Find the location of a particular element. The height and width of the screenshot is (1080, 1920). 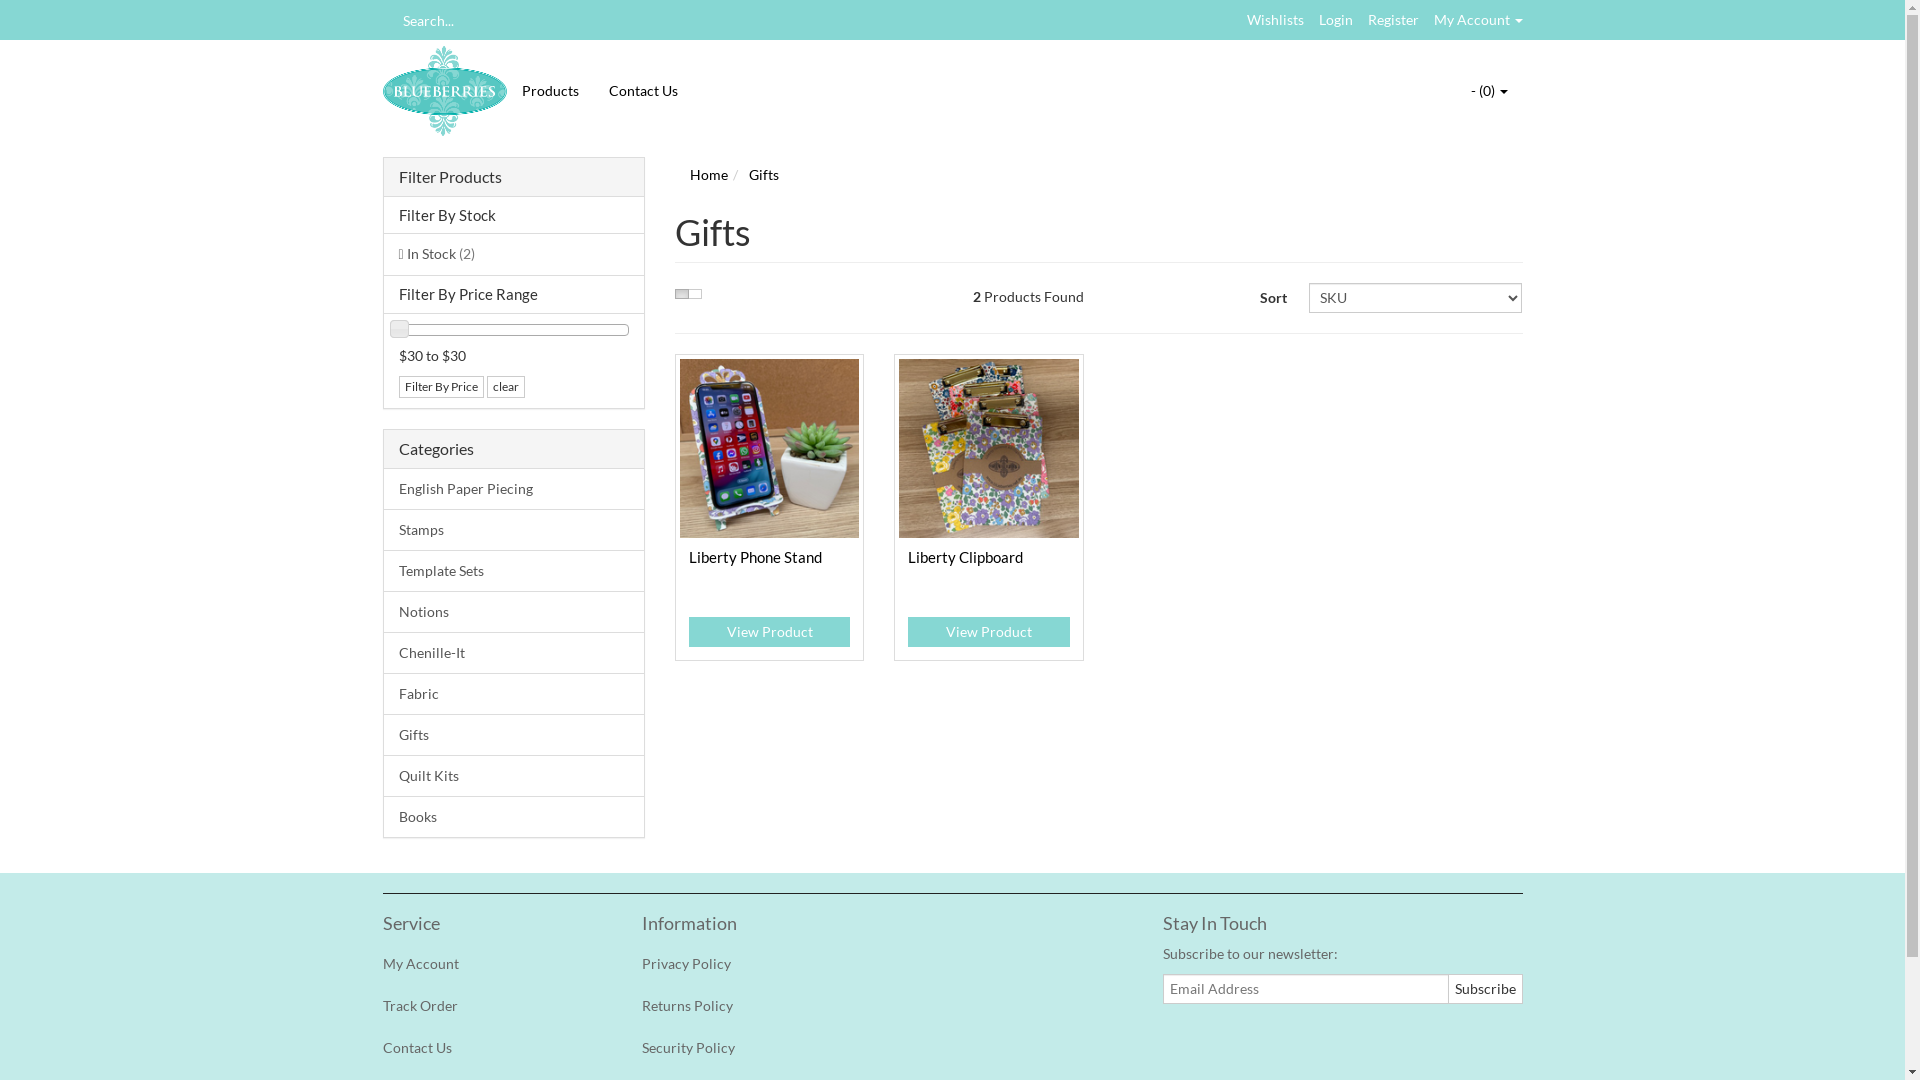

clear is located at coordinates (505, 387).